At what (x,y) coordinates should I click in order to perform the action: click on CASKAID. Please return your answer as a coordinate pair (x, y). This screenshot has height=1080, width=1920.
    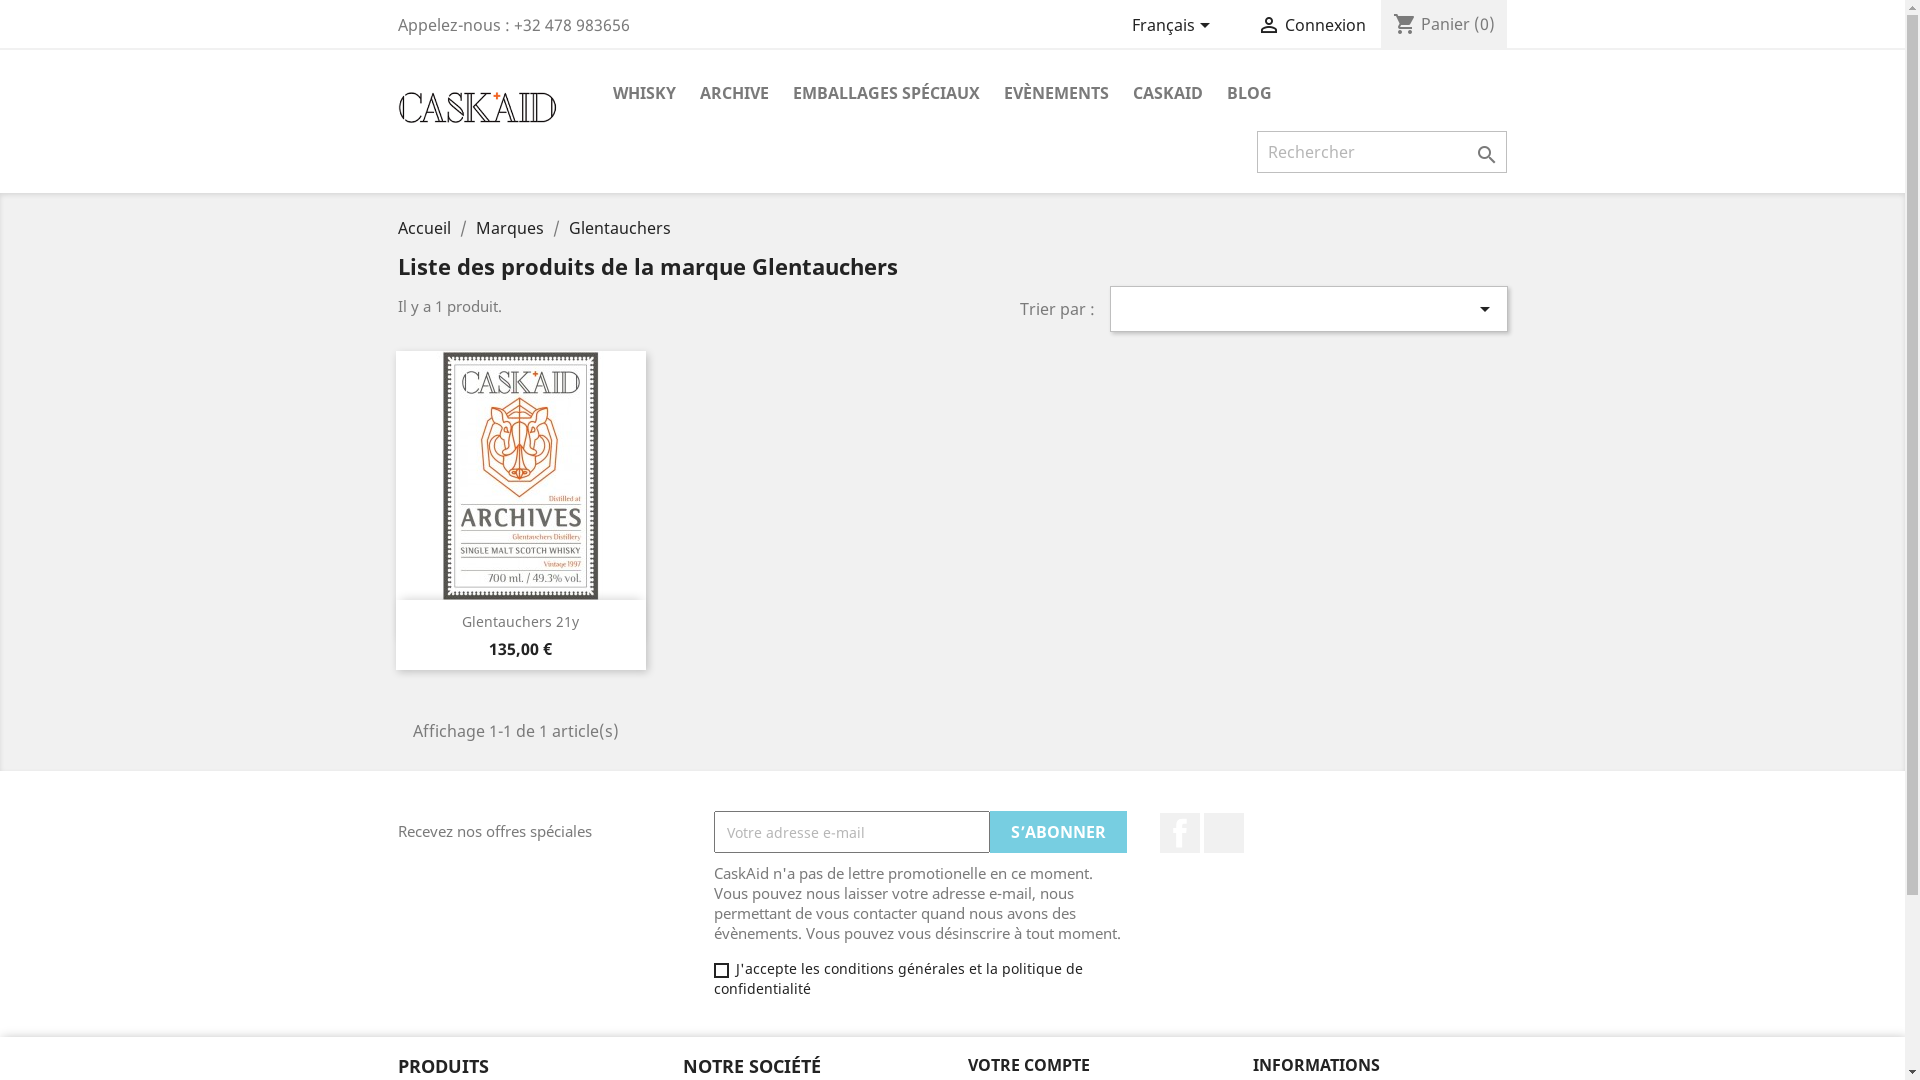
    Looking at the image, I should click on (1167, 94).